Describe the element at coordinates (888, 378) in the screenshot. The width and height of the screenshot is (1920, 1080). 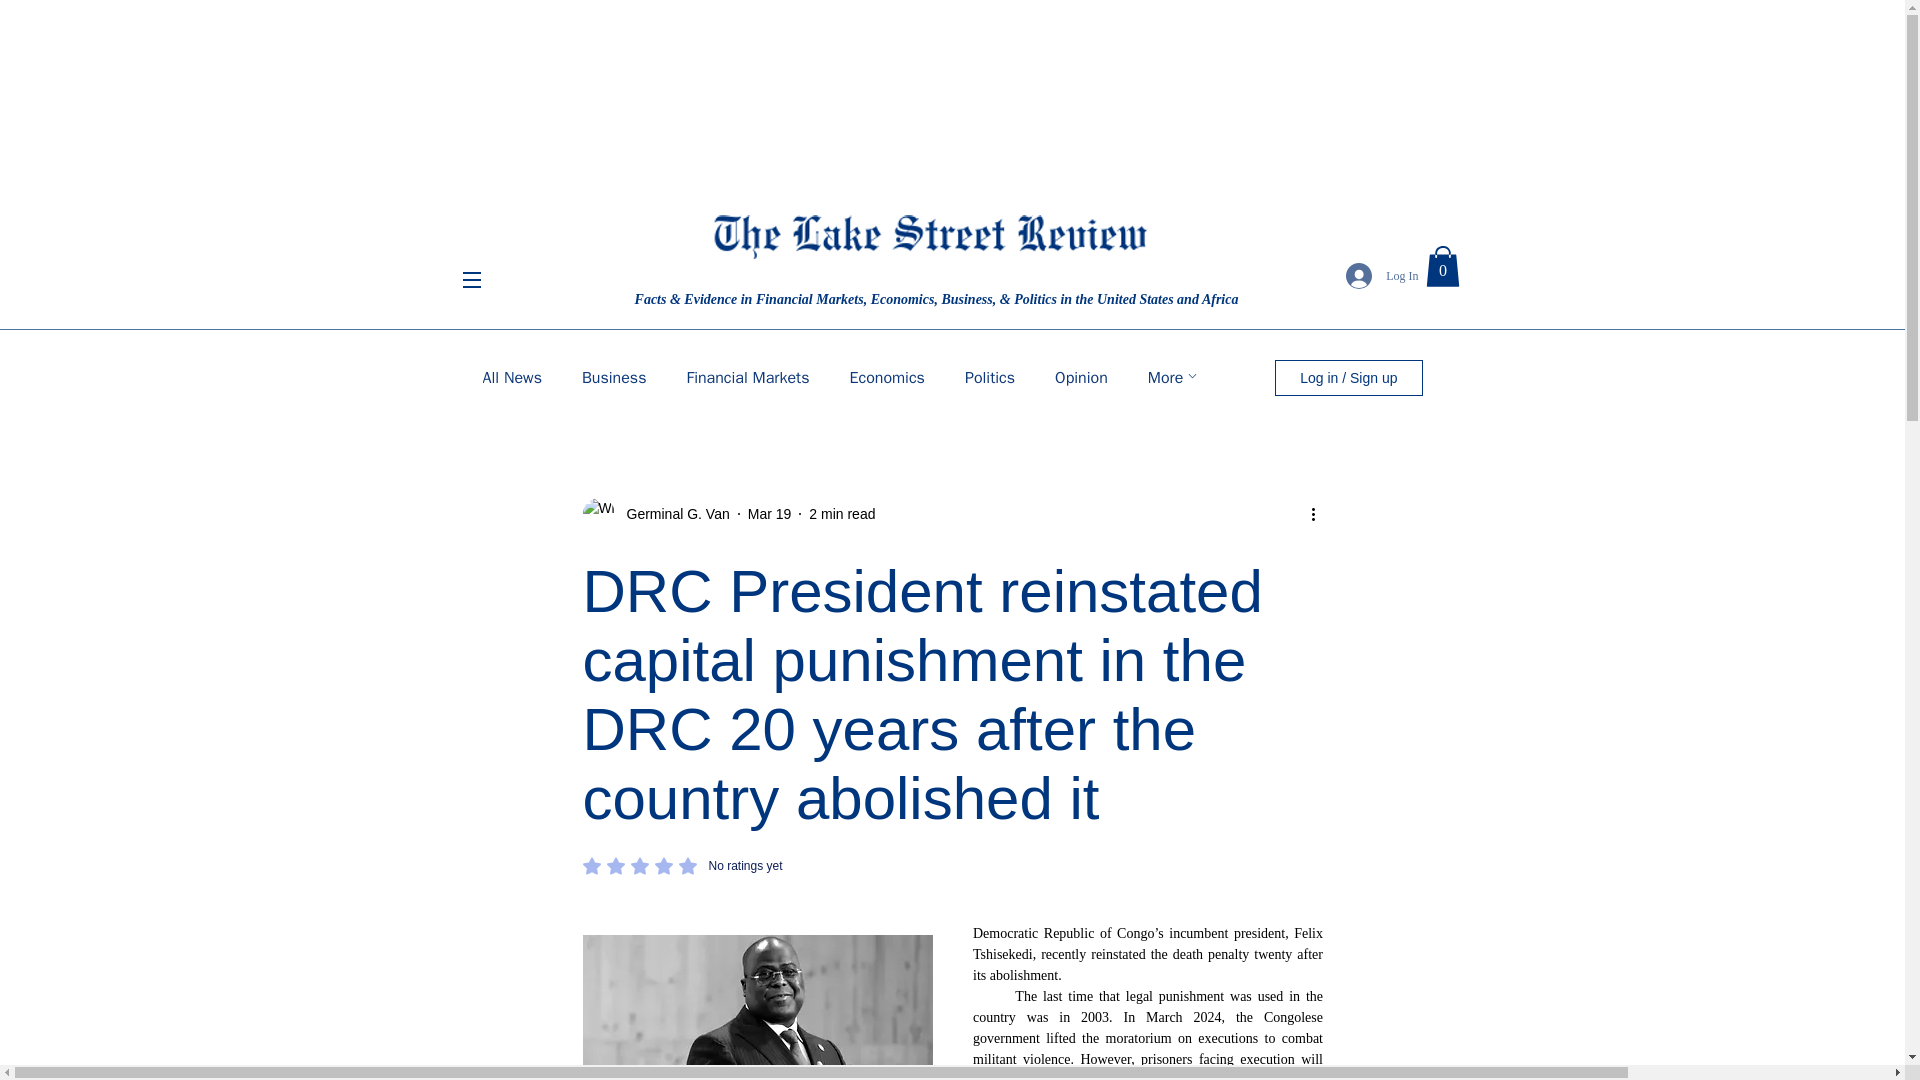
I see `Opinion` at that location.